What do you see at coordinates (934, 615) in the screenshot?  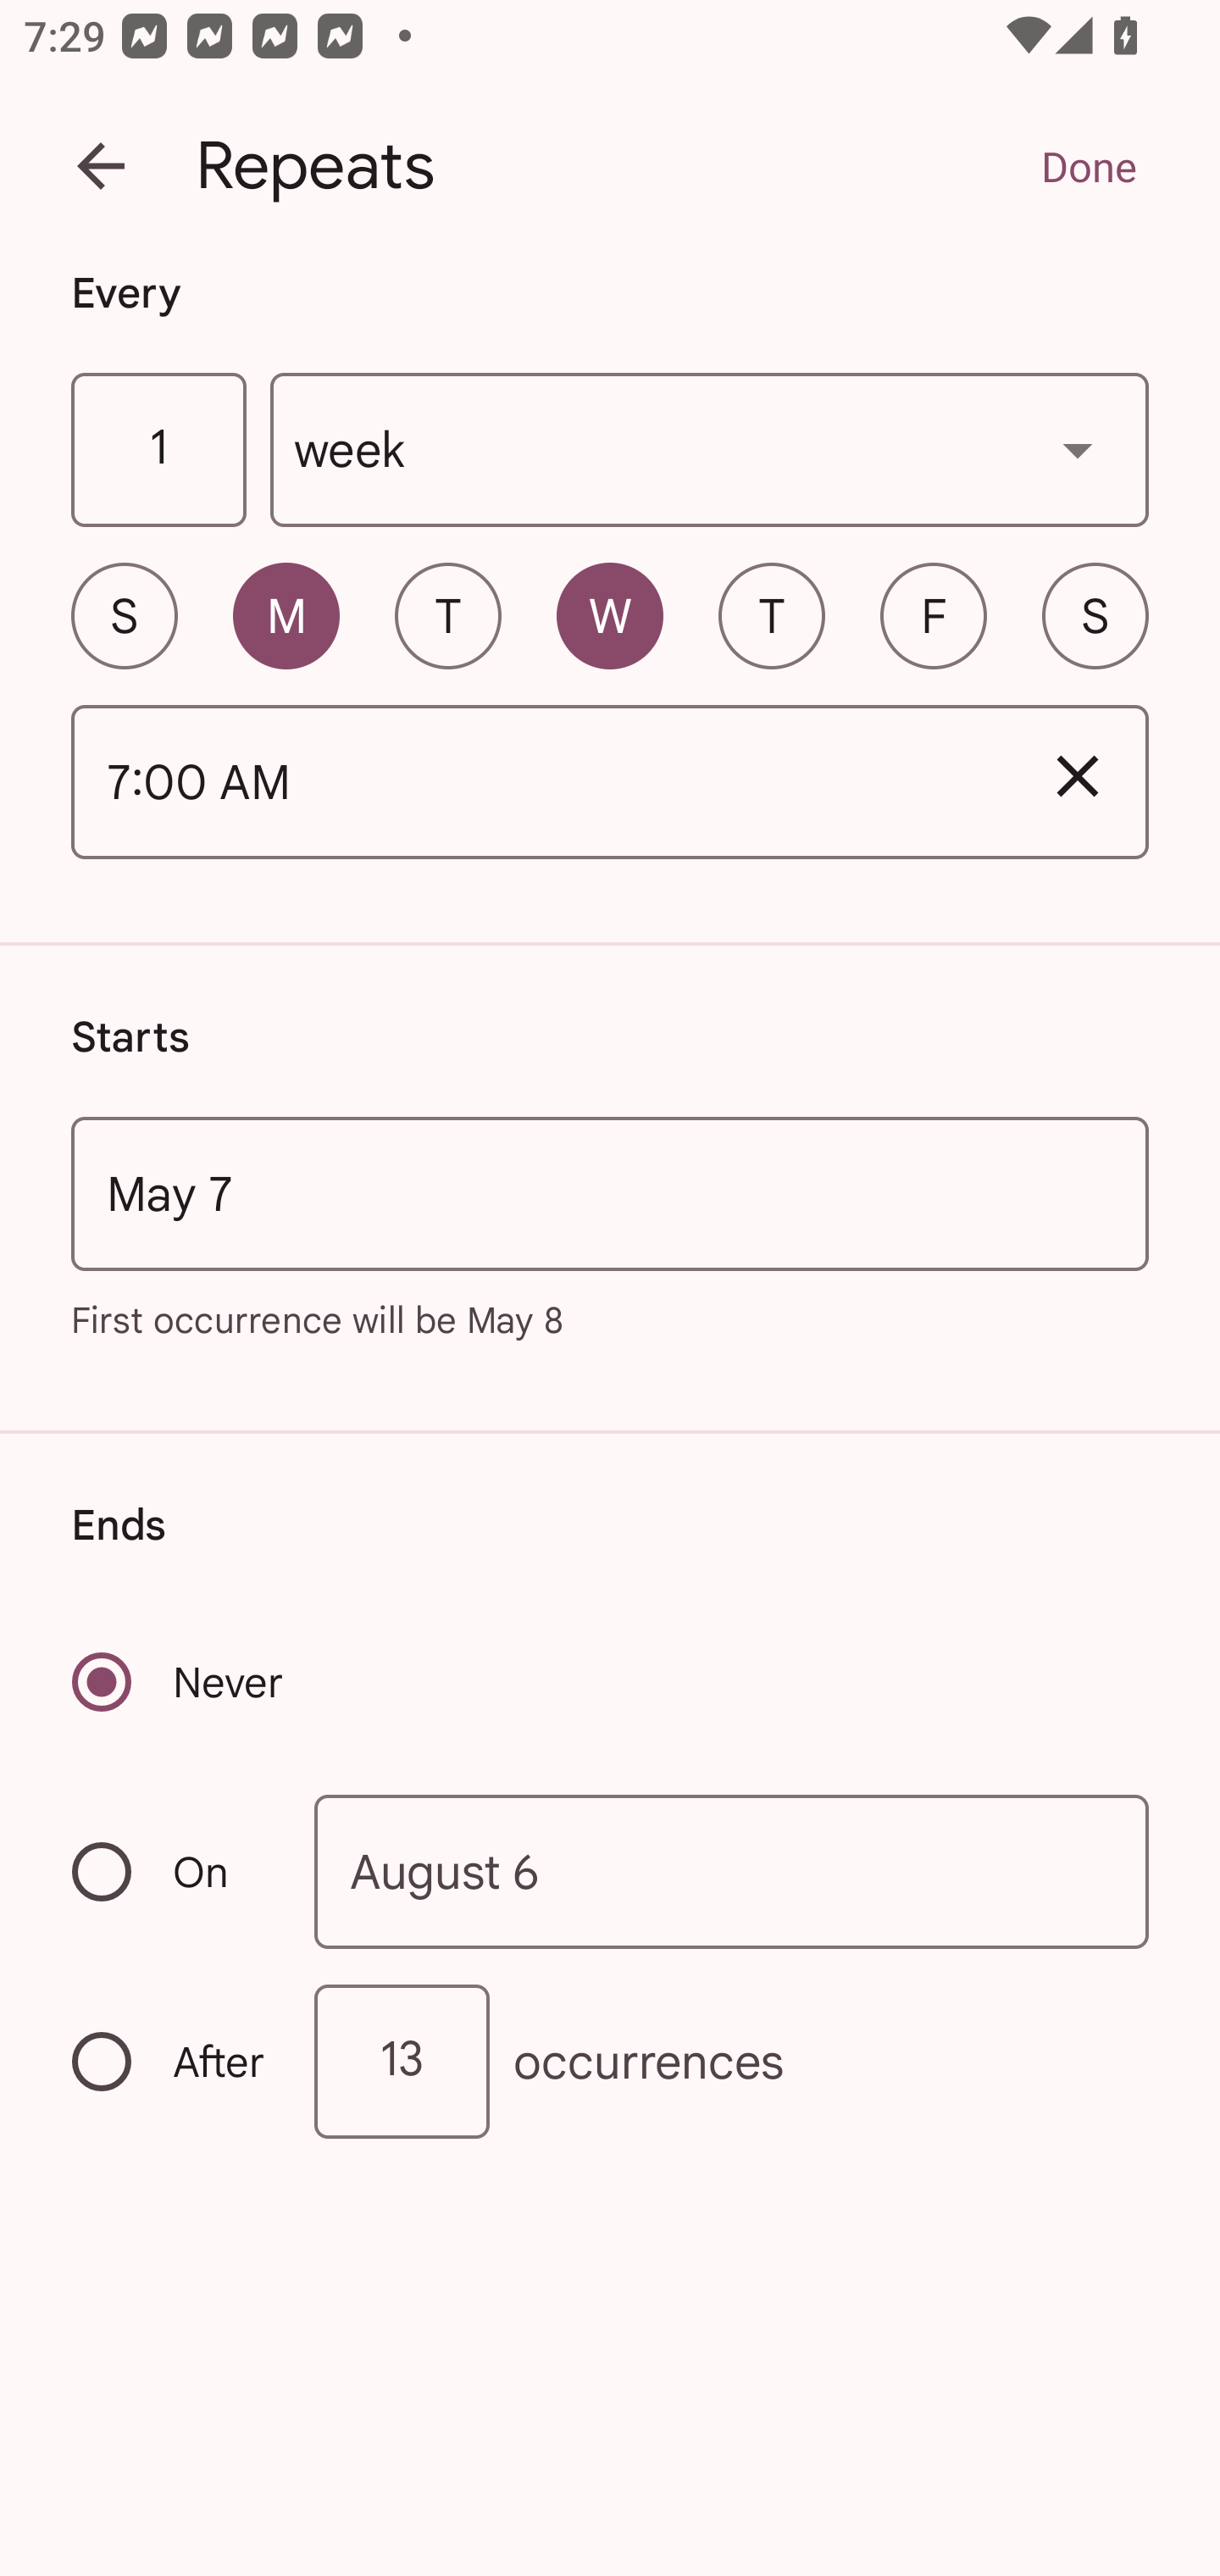 I see `F Friday` at bounding box center [934, 615].